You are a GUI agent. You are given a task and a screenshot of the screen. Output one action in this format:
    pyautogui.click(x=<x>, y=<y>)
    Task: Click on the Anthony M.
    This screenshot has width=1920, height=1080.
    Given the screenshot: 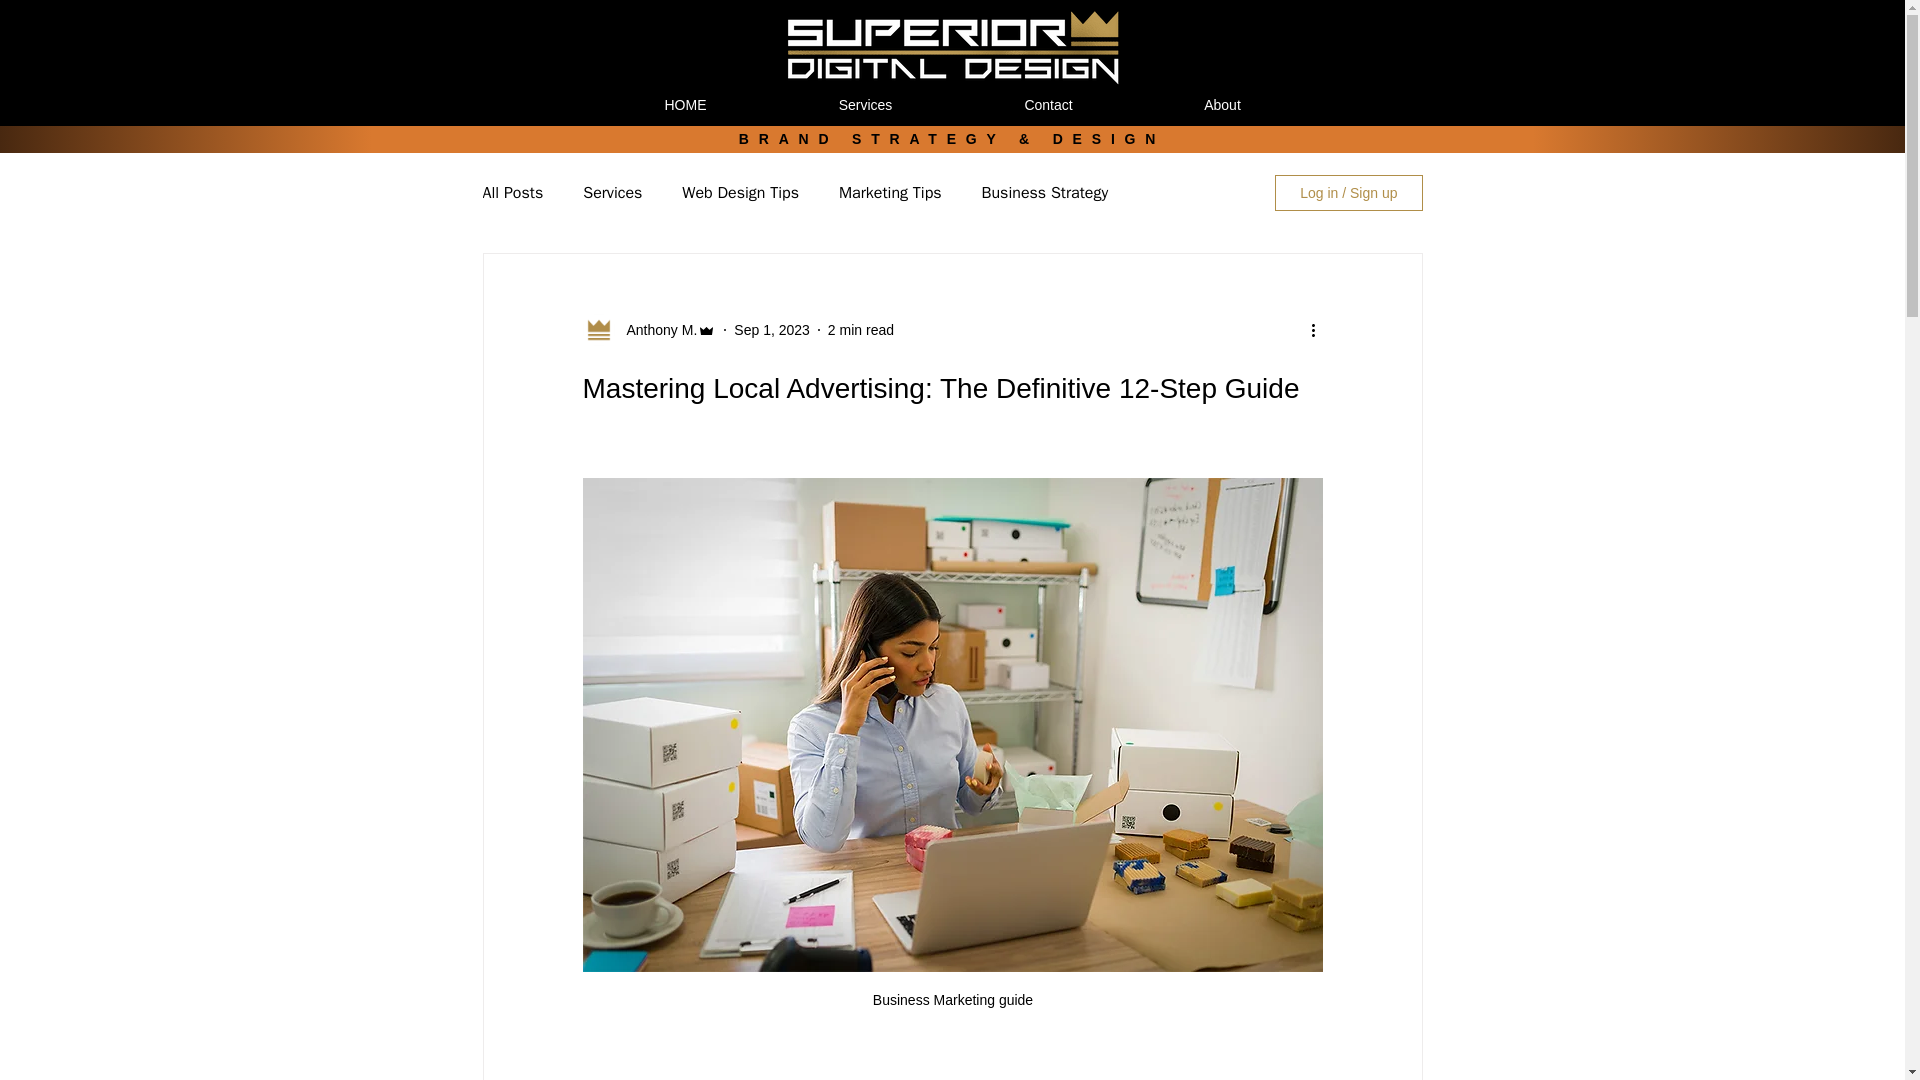 What is the action you would take?
    pyautogui.click(x=655, y=330)
    